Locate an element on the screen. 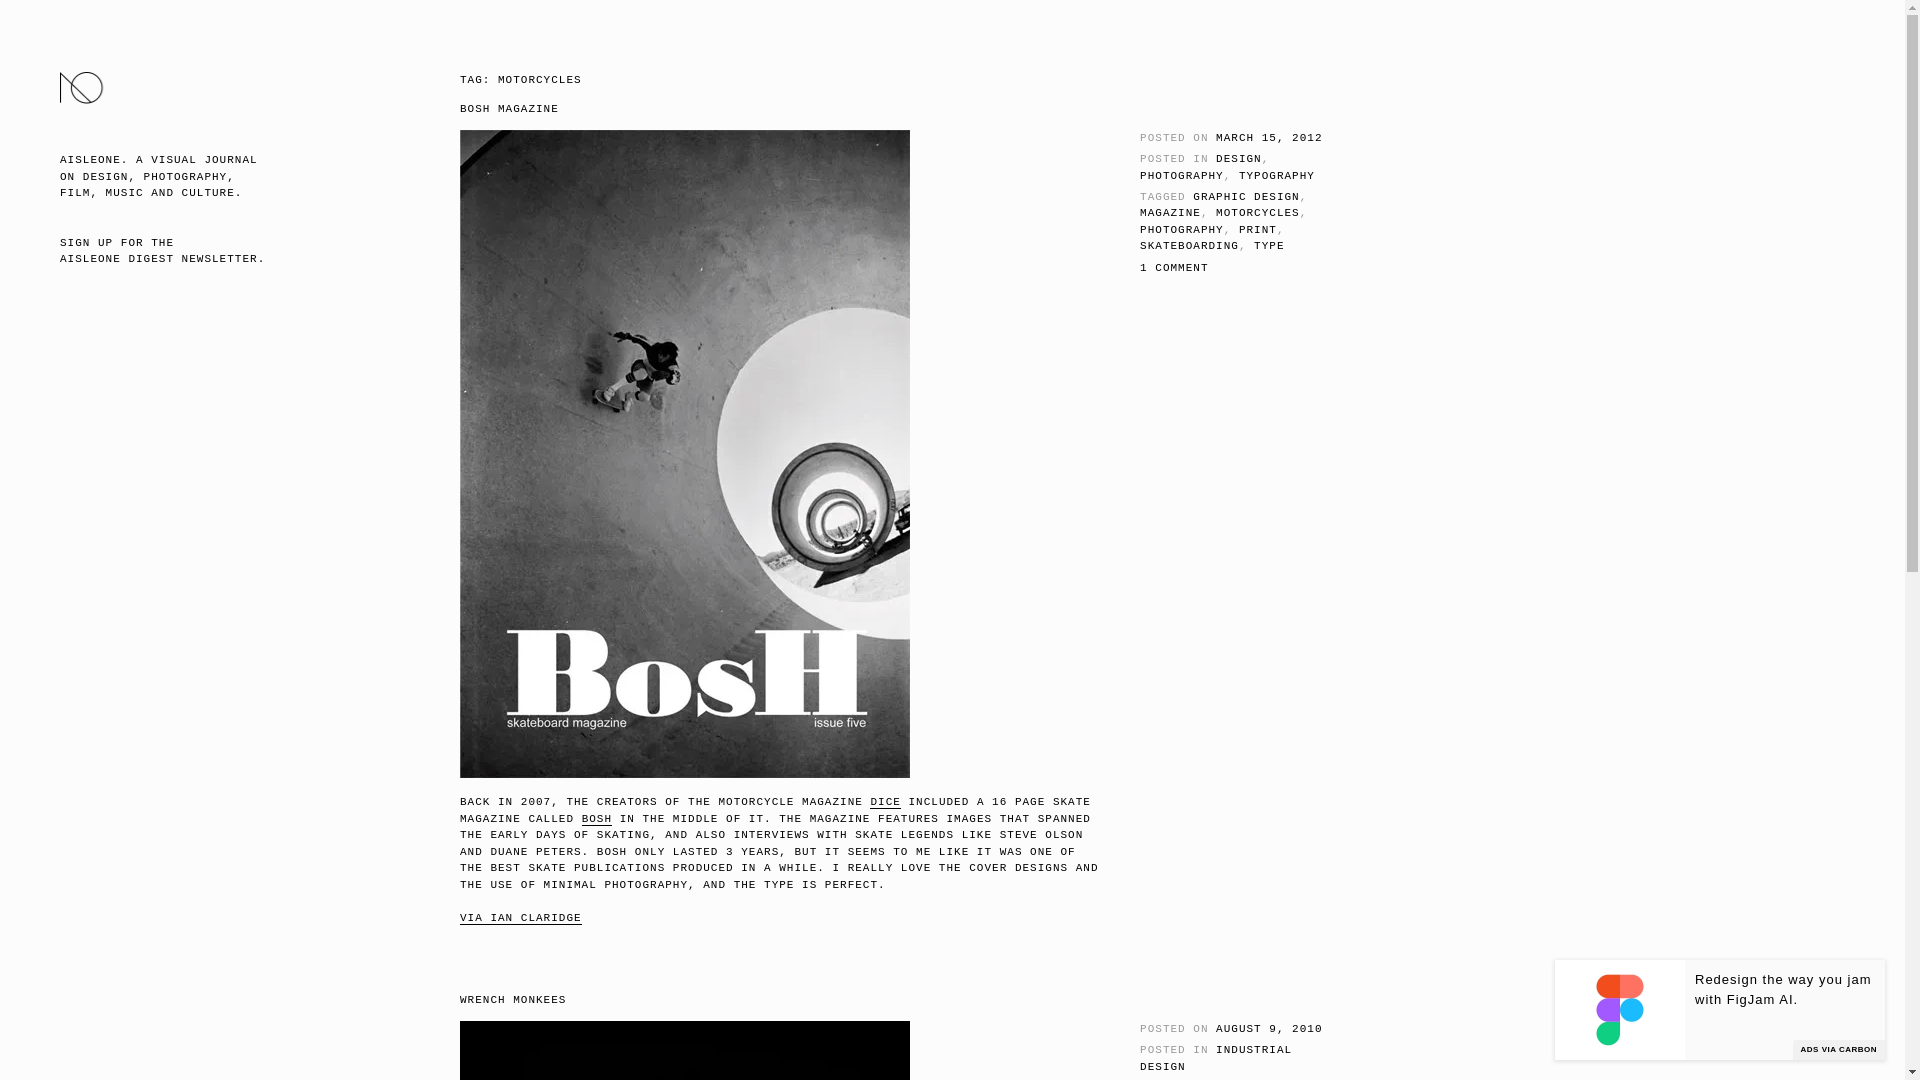 The width and height of the screenshot is (1920, 1080). ADS VIA CARBON is located at coordinates (1839, 1050).